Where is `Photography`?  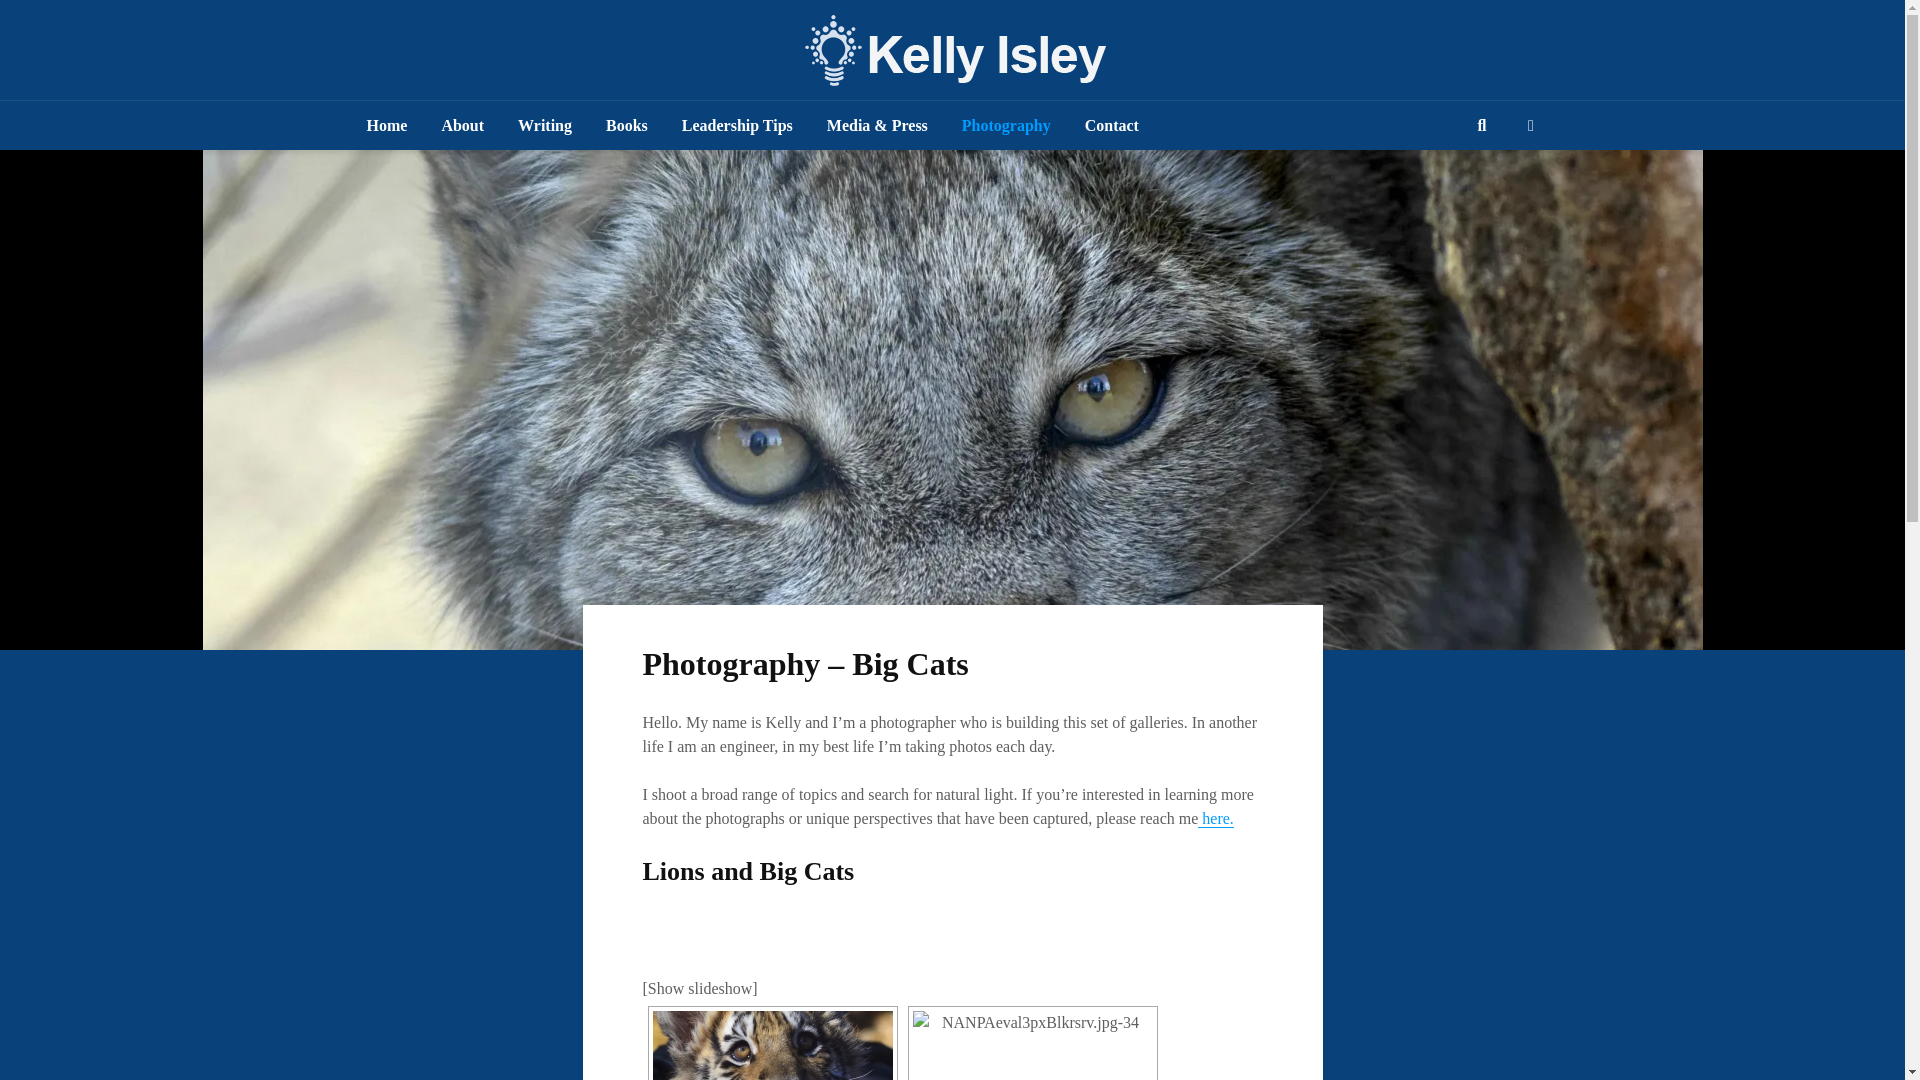 Photography is located at coordinates (1006, 126).